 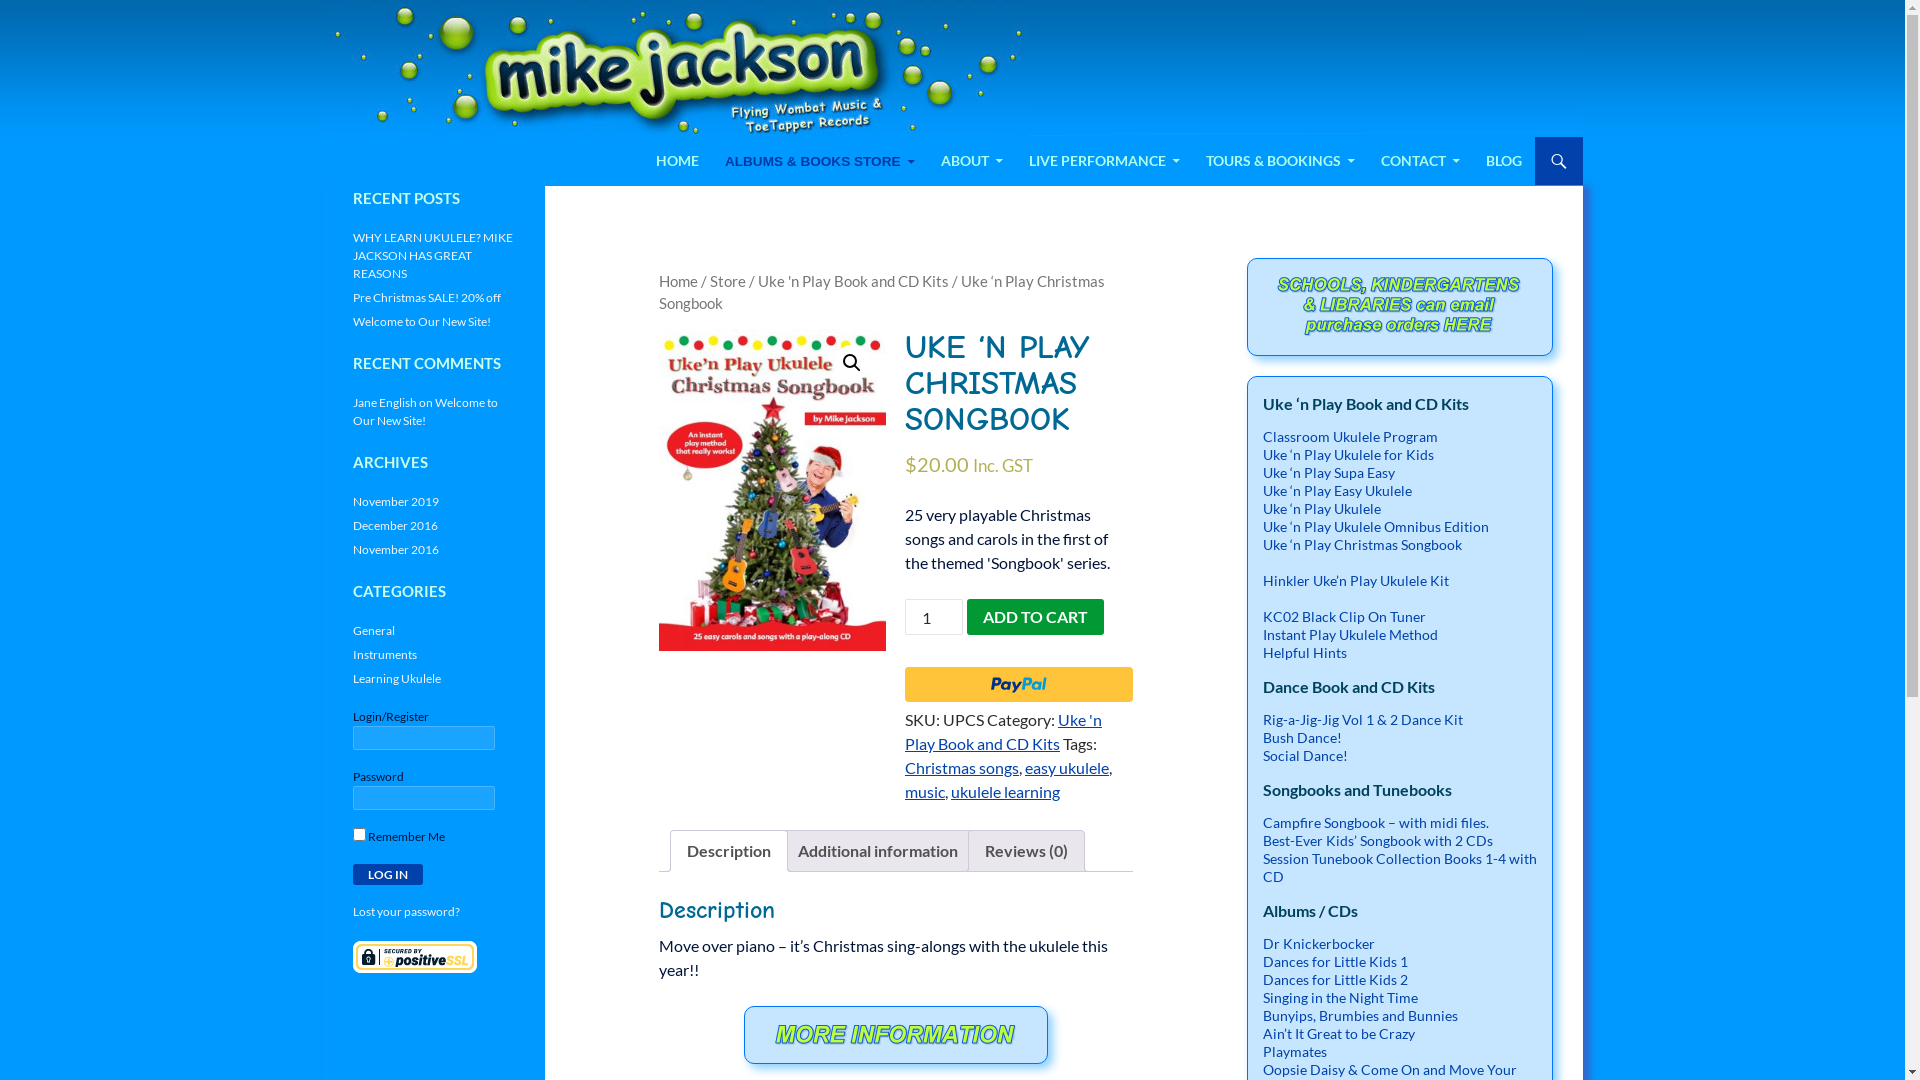 What do you see at coordinates (820, 162) in the screenshot?
I see `ALBUMS & BOOKS STORE` at bounding box center [820, 162].